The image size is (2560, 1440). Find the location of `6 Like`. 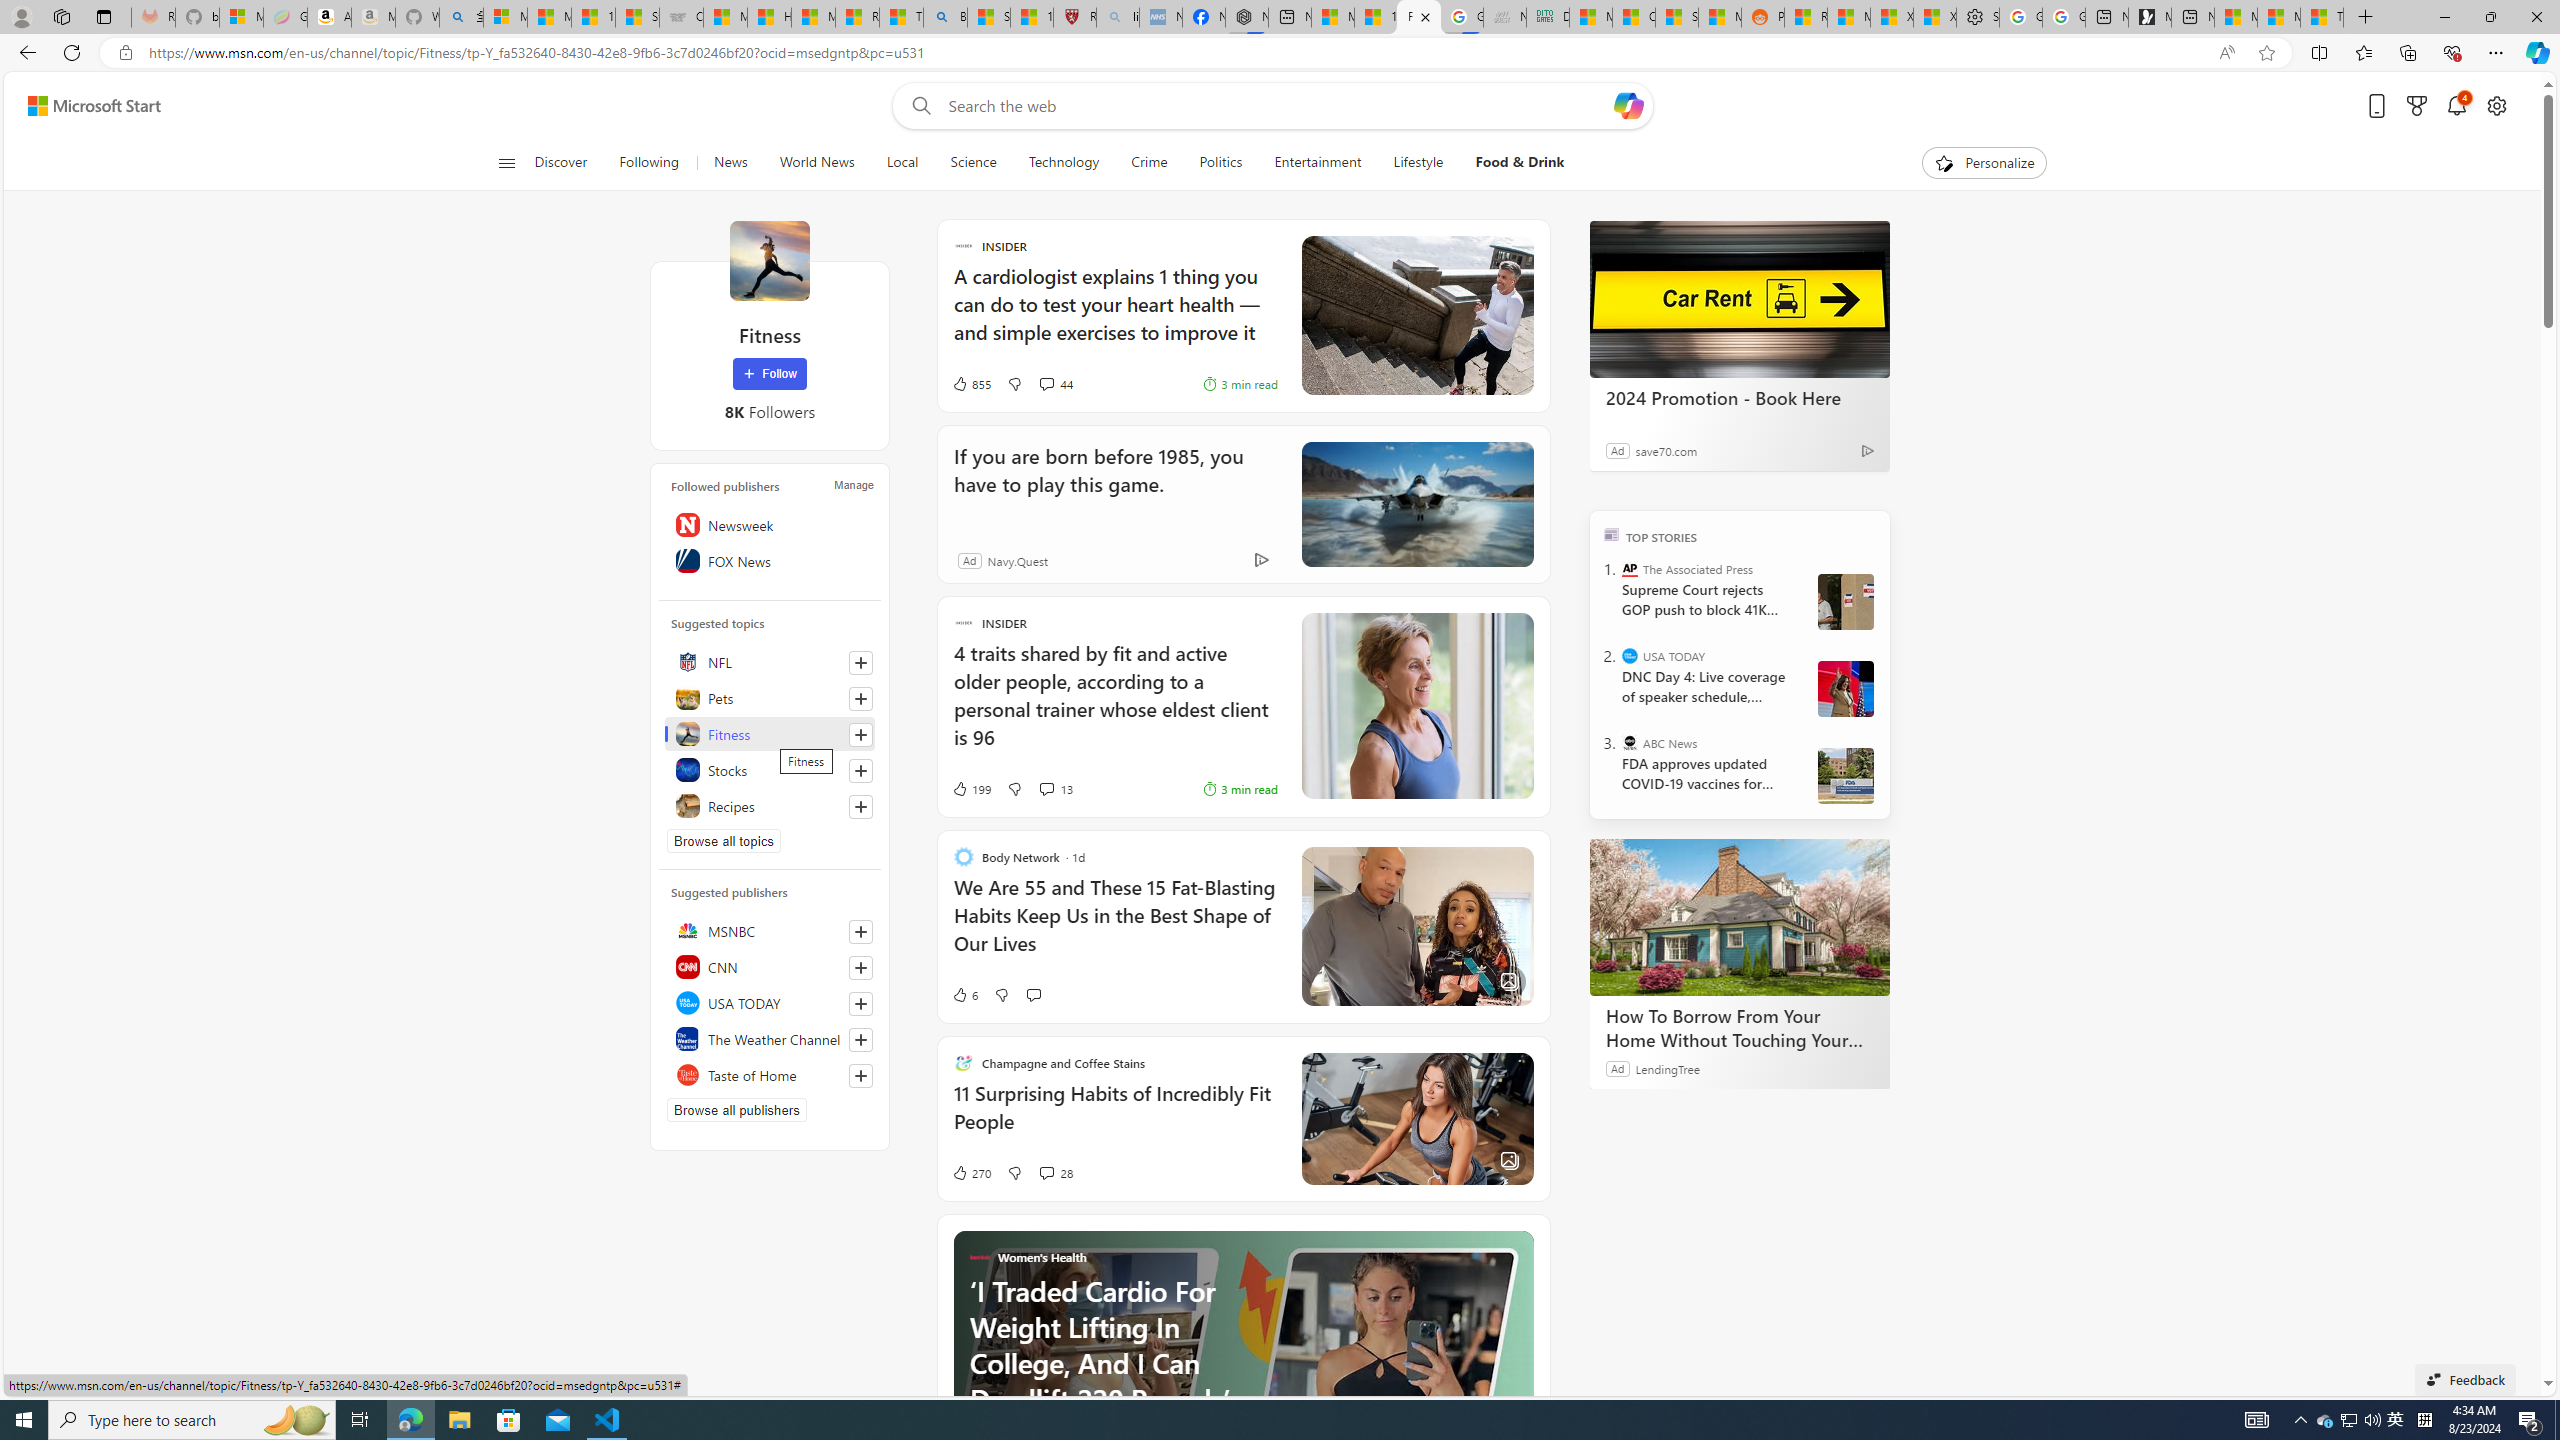

6 Like is located at coordinates (964, 994).